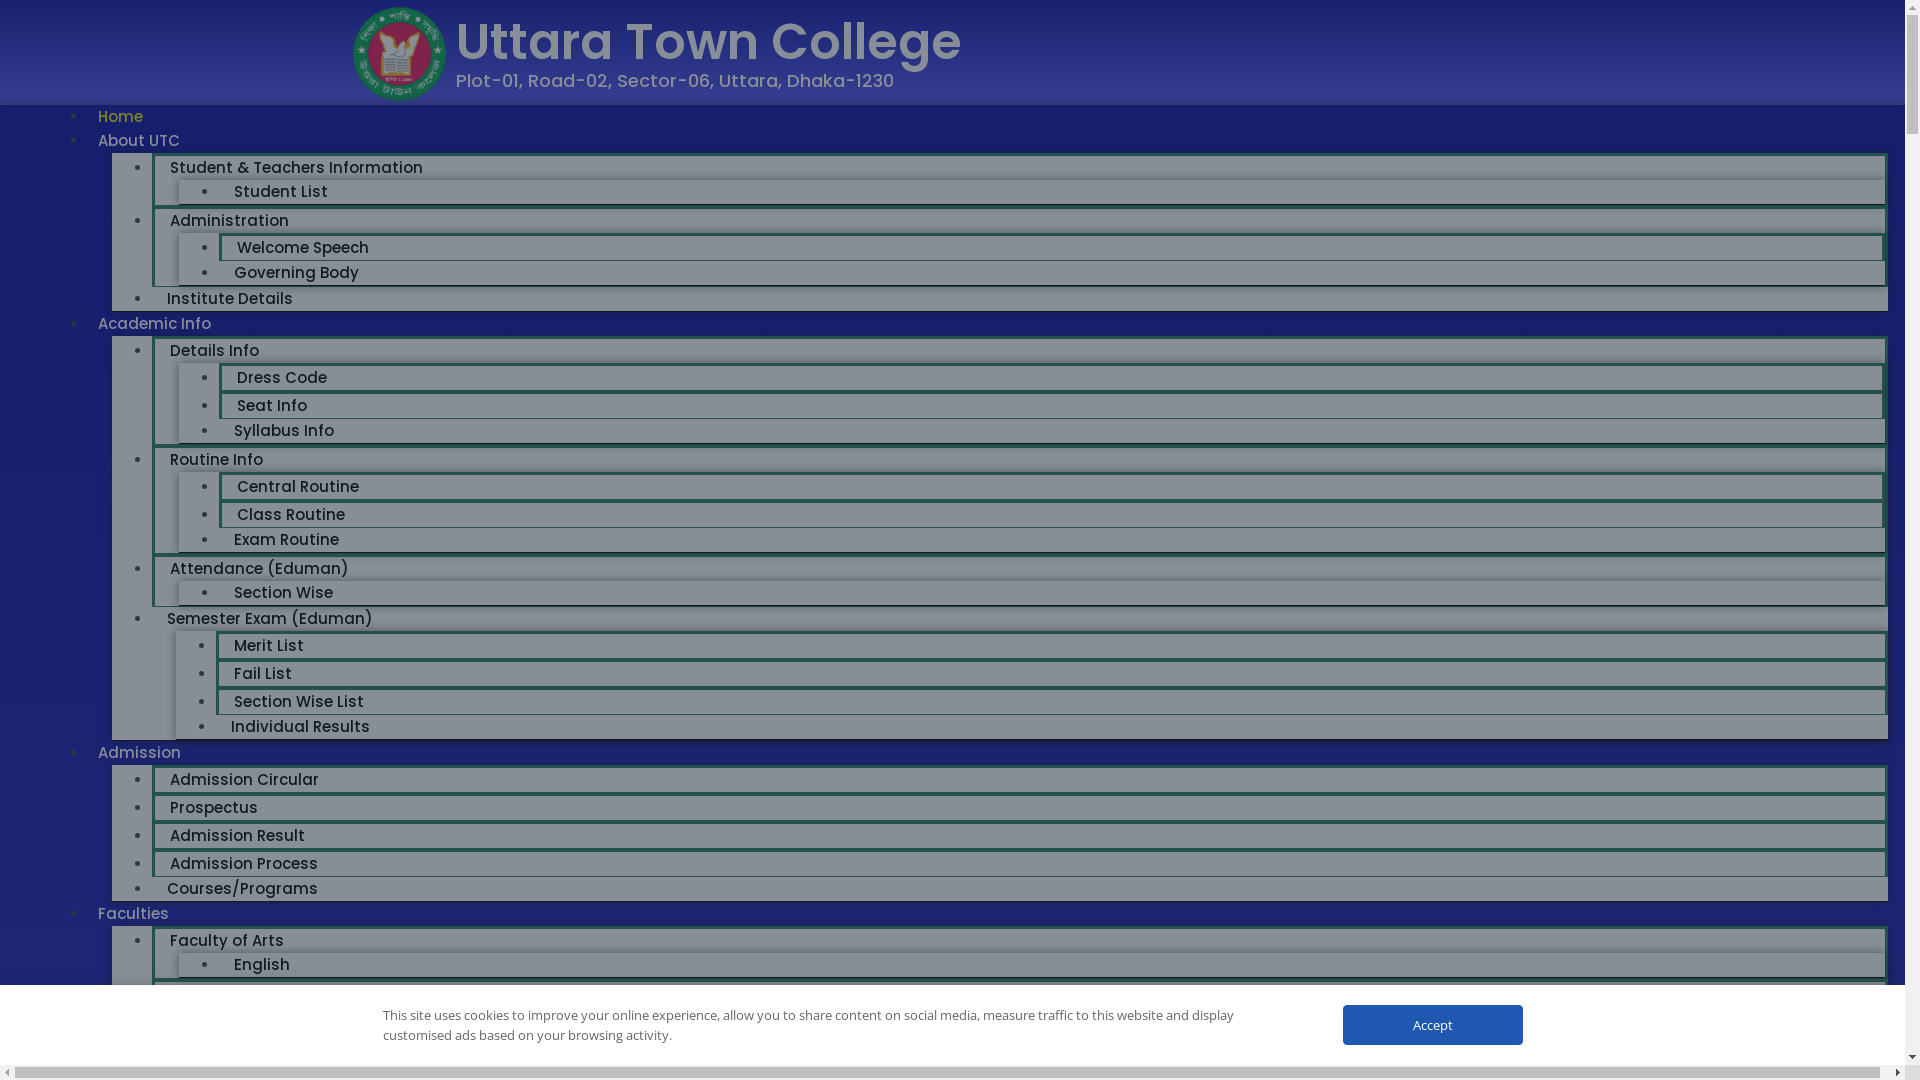  Describe the element at coordinates (282, 1048) in the screenshot. I see `Social Work` at that location.